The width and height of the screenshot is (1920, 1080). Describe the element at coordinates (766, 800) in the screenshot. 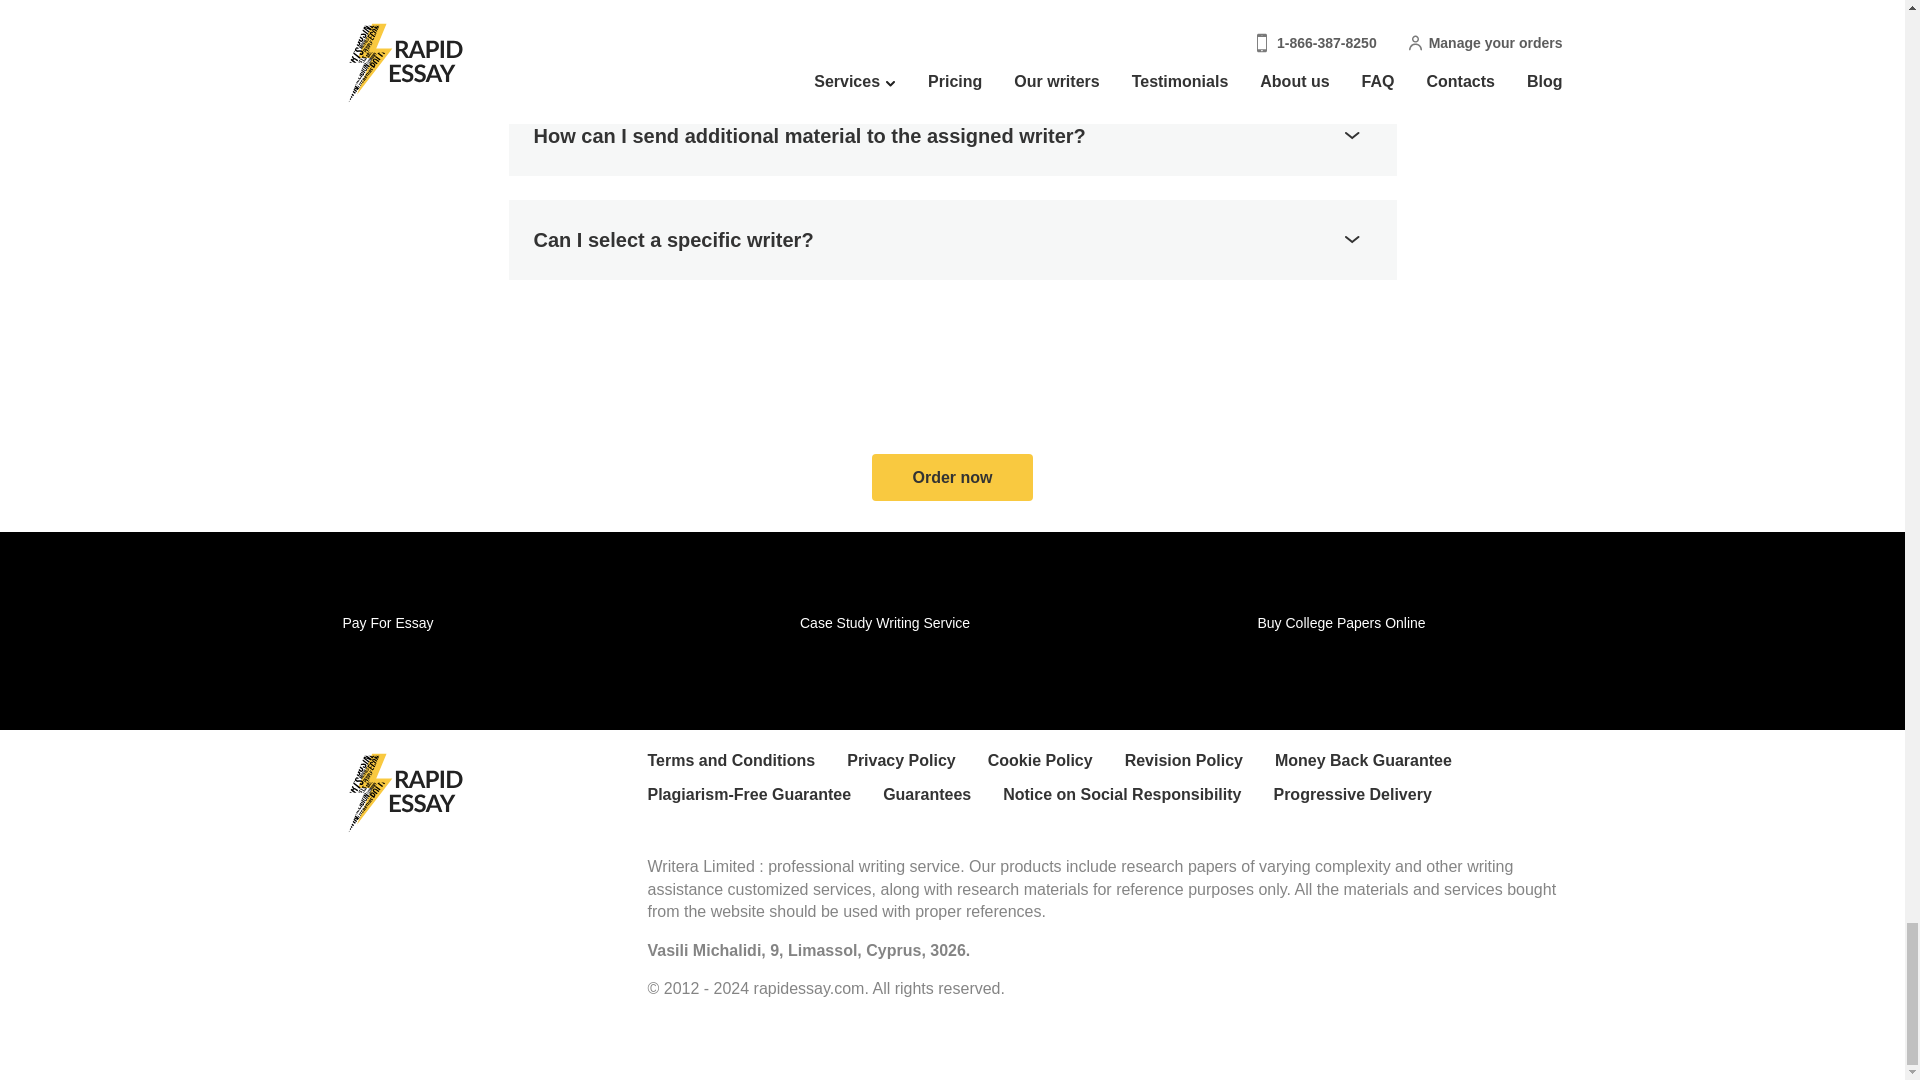

I see `Plagiarism-Free Guarantee` at that location.